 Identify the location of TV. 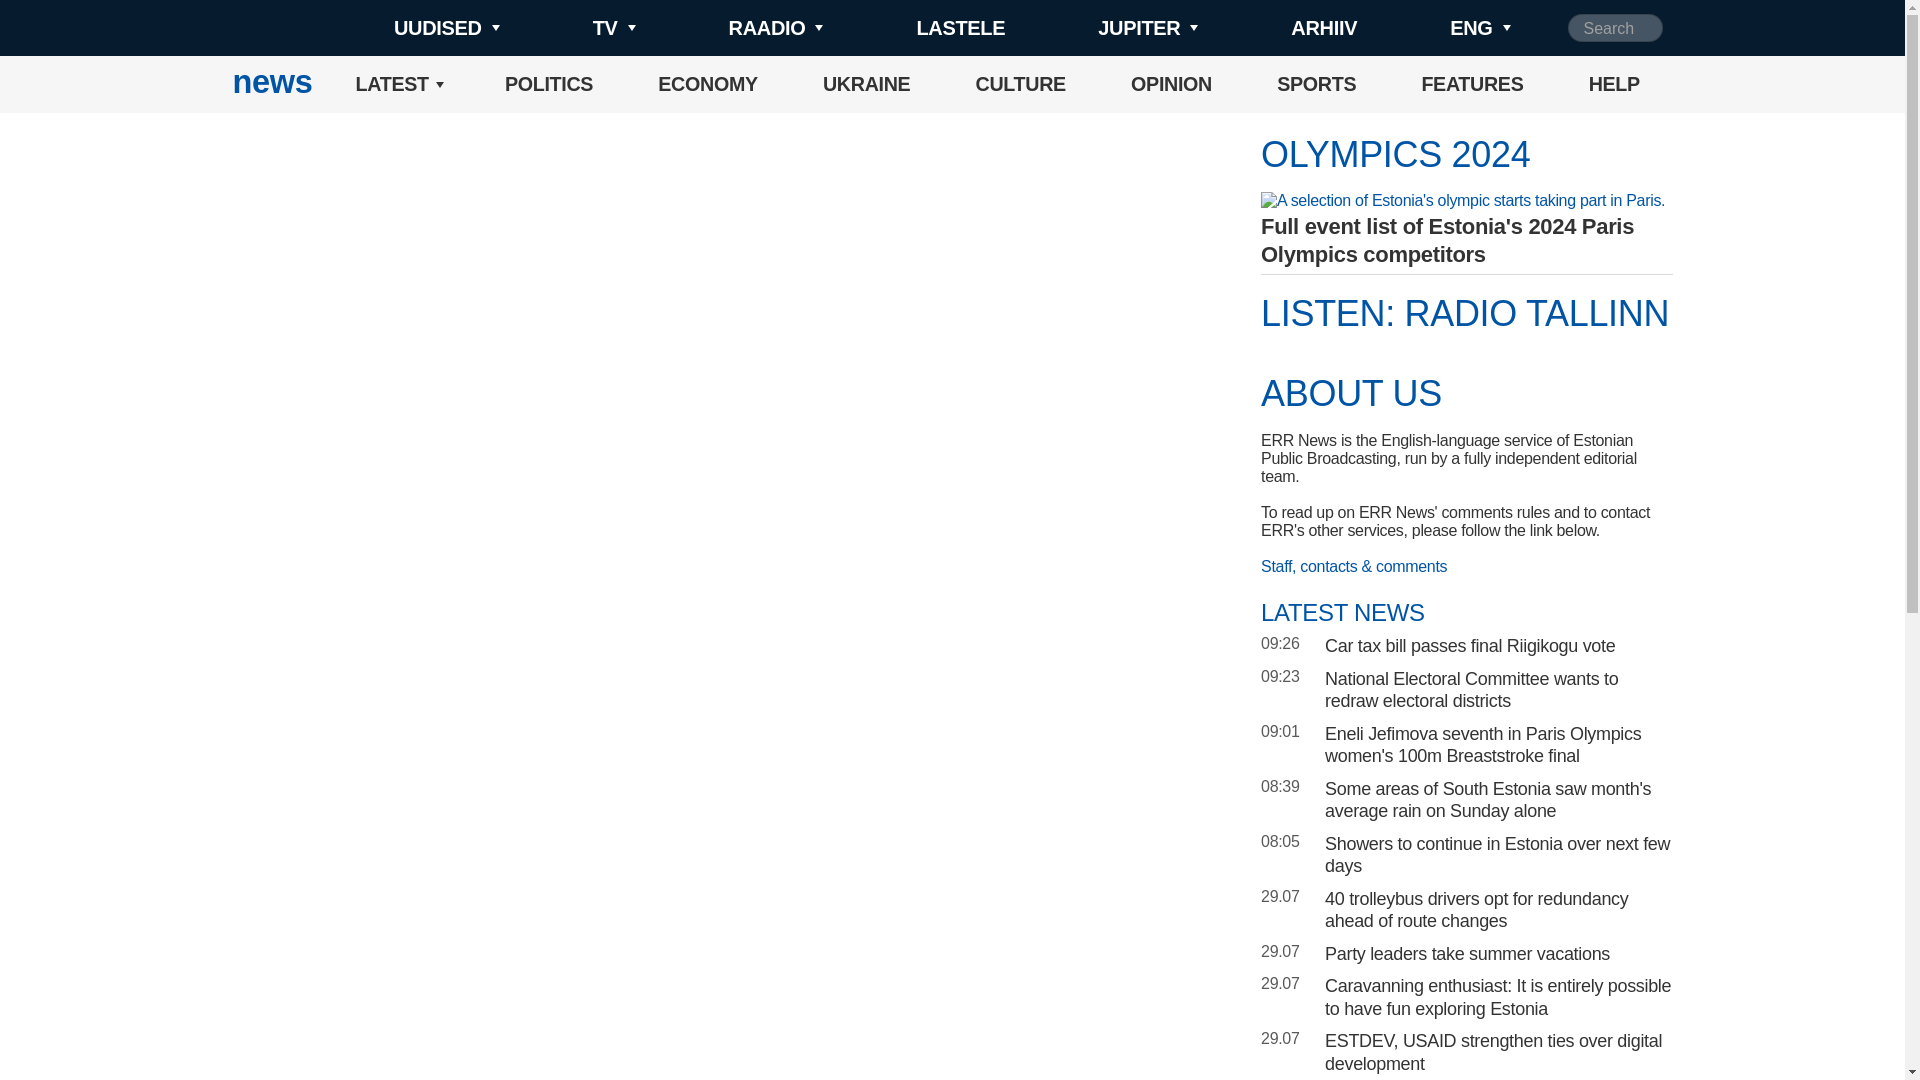
(580, 28).